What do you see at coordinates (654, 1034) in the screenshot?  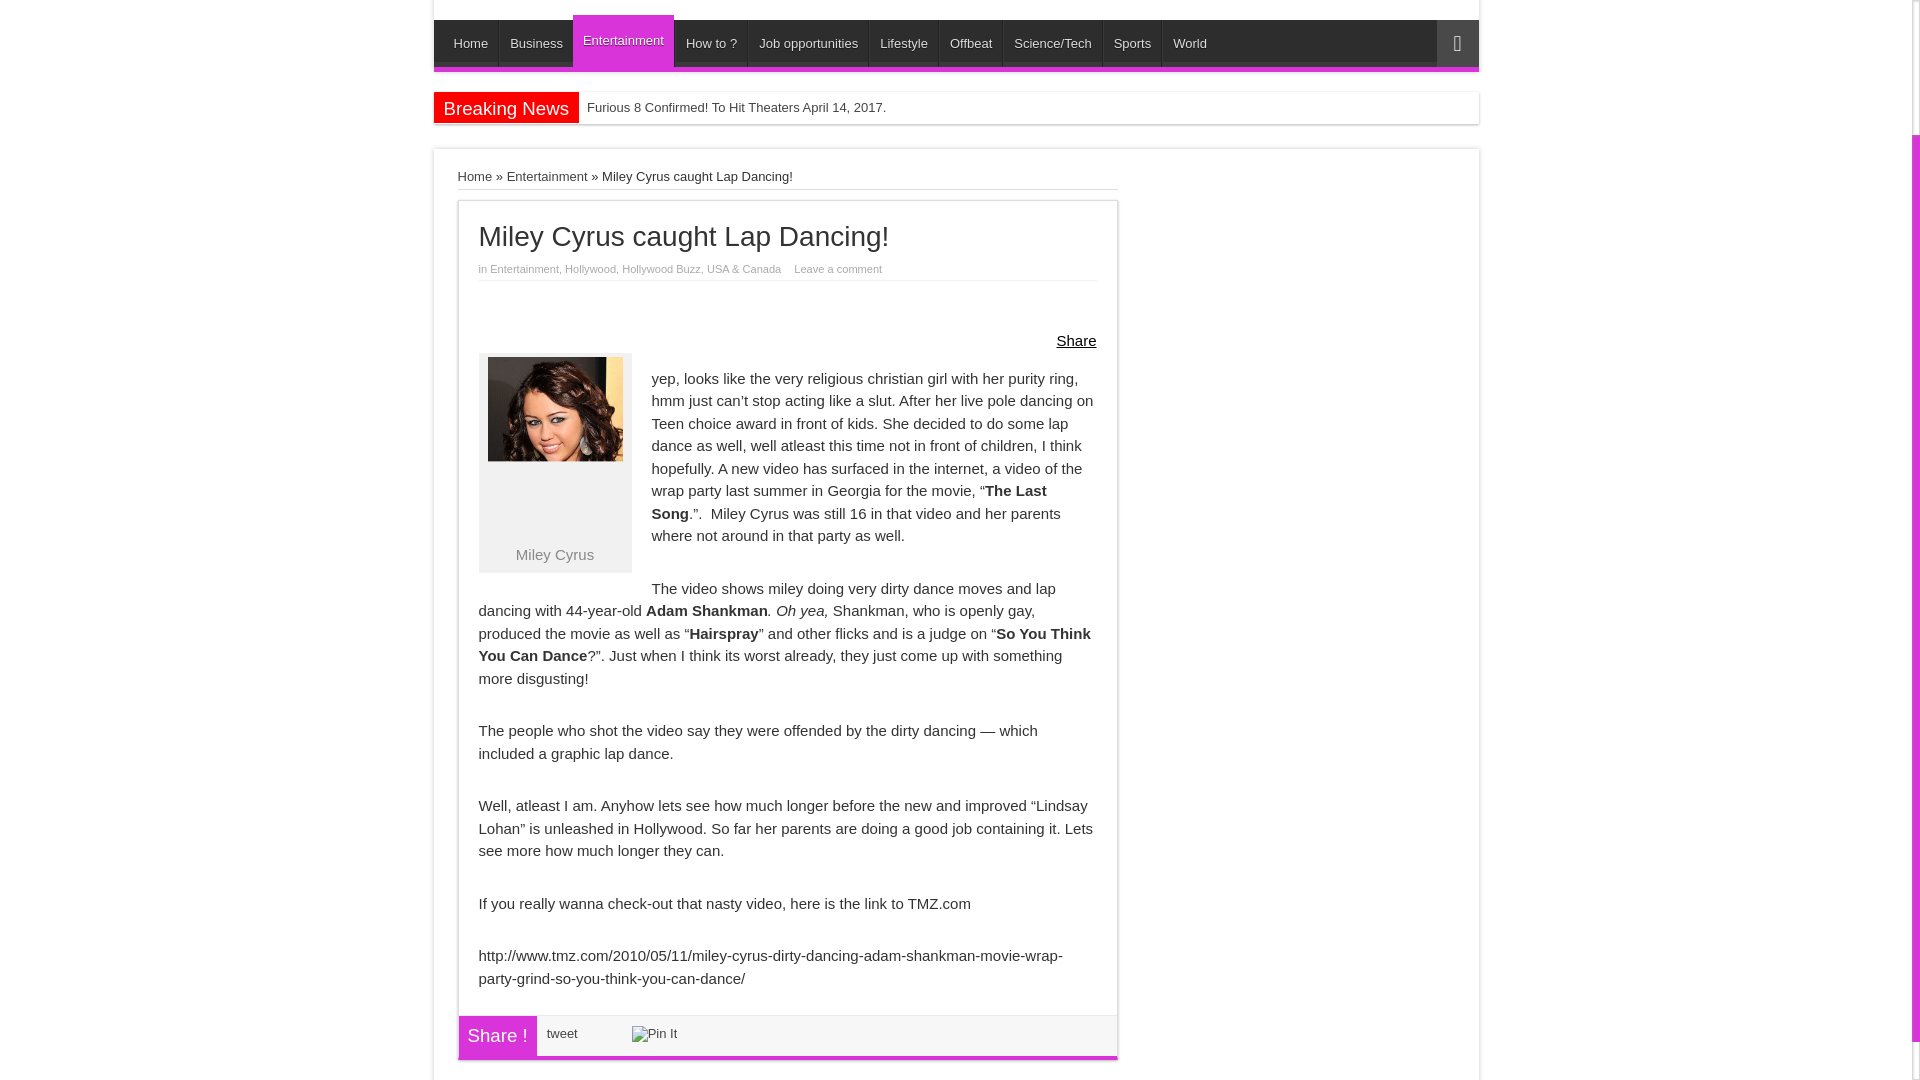 I see `Pin It` at bounding box center [654, 1034].